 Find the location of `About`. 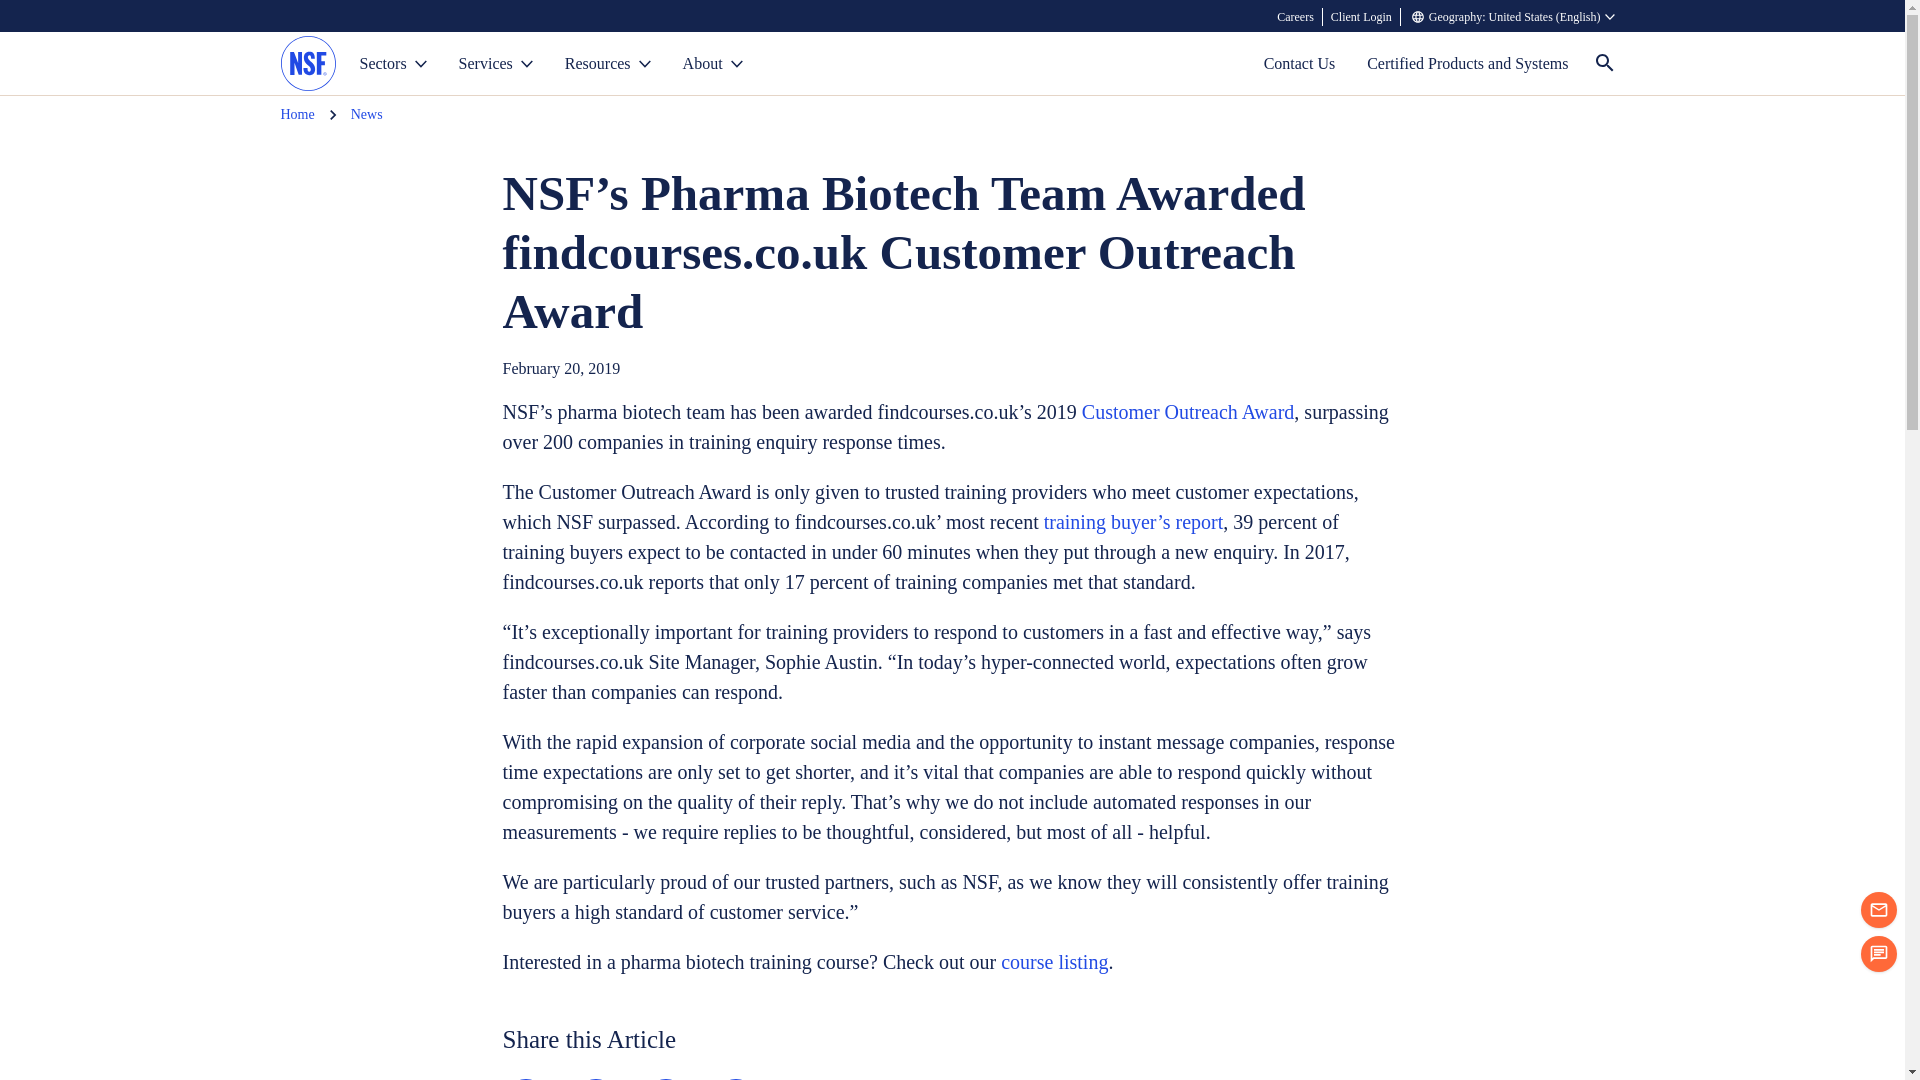

About is located at coordinates (712, 64).